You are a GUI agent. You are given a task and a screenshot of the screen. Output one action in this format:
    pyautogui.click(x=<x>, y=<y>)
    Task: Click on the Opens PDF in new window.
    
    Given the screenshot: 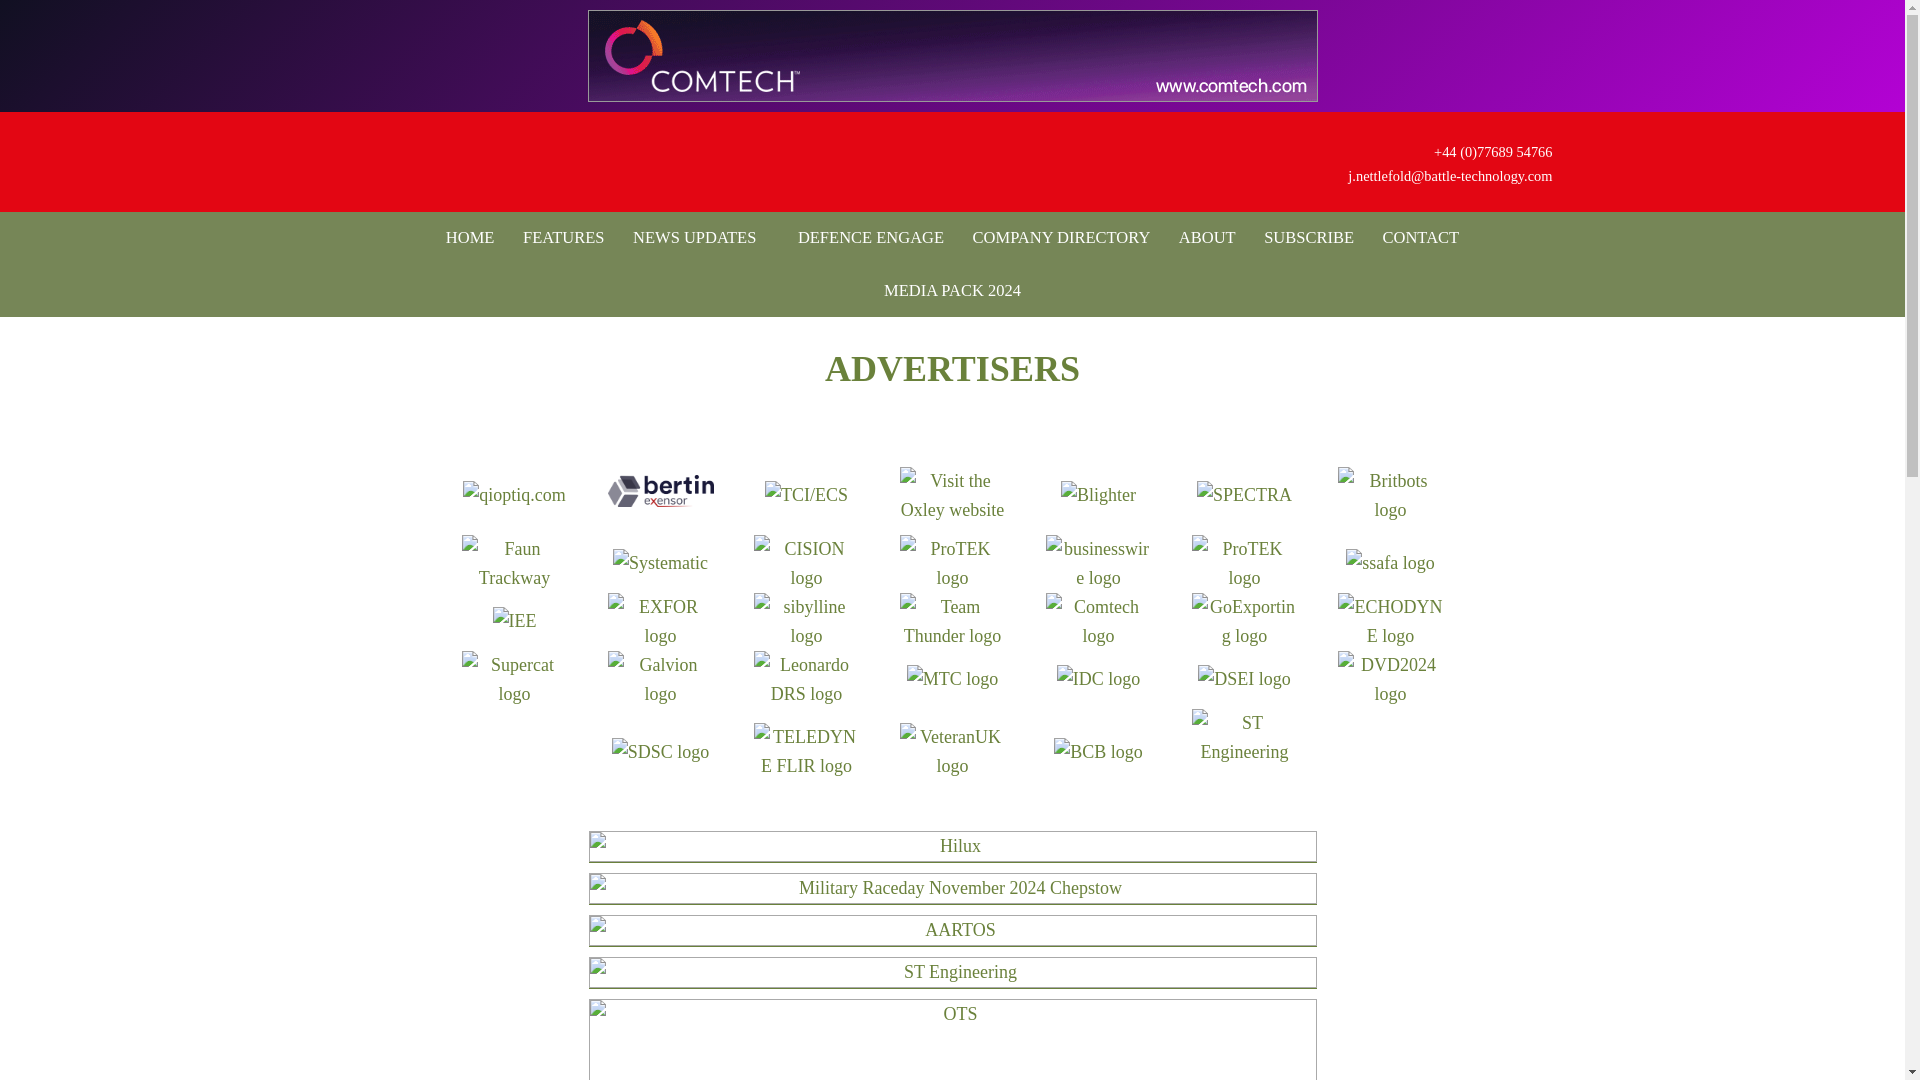 What is the action you would take?
    pyautogui.click(x=952, y=290)
    